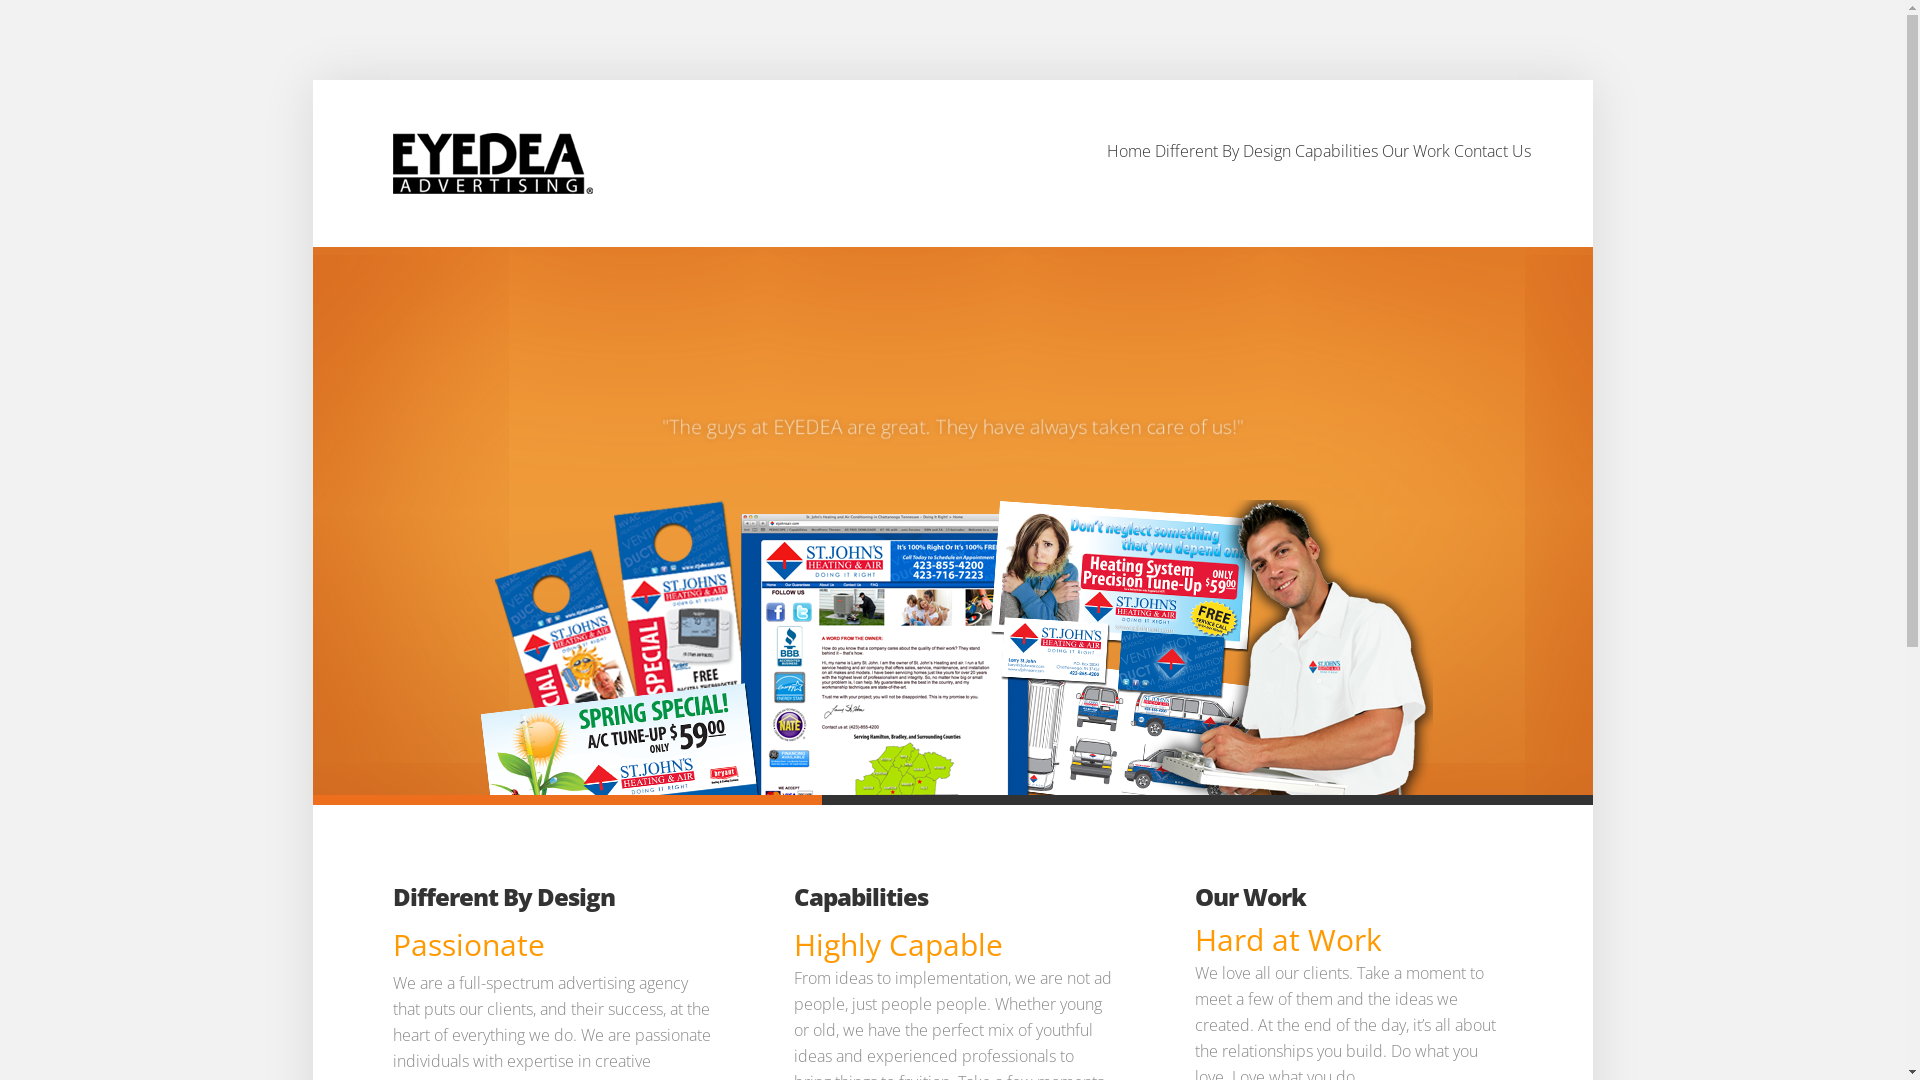  Describe the element at coordinates (1222, 164) in the screenshot. I see `Different By Design` at that location.